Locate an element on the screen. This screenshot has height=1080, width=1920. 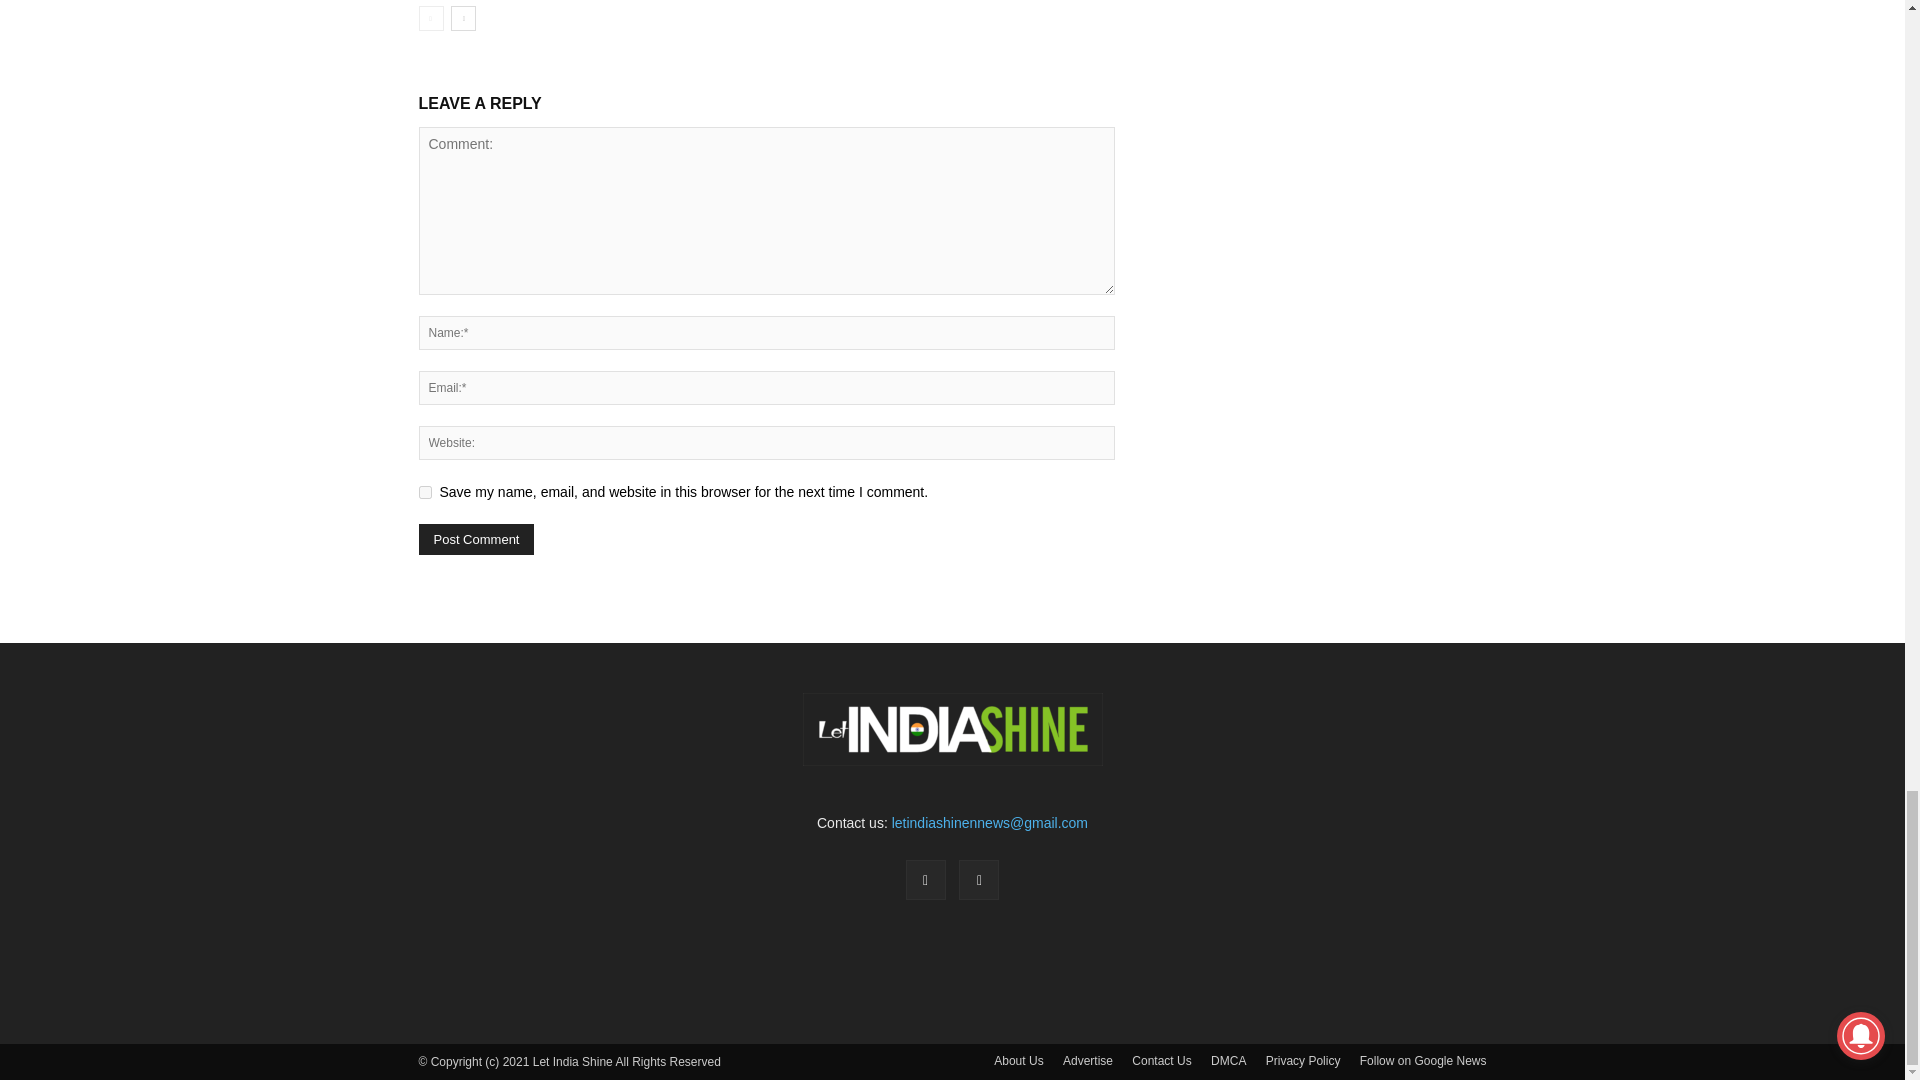
yes is located at coordinates (424, 492).